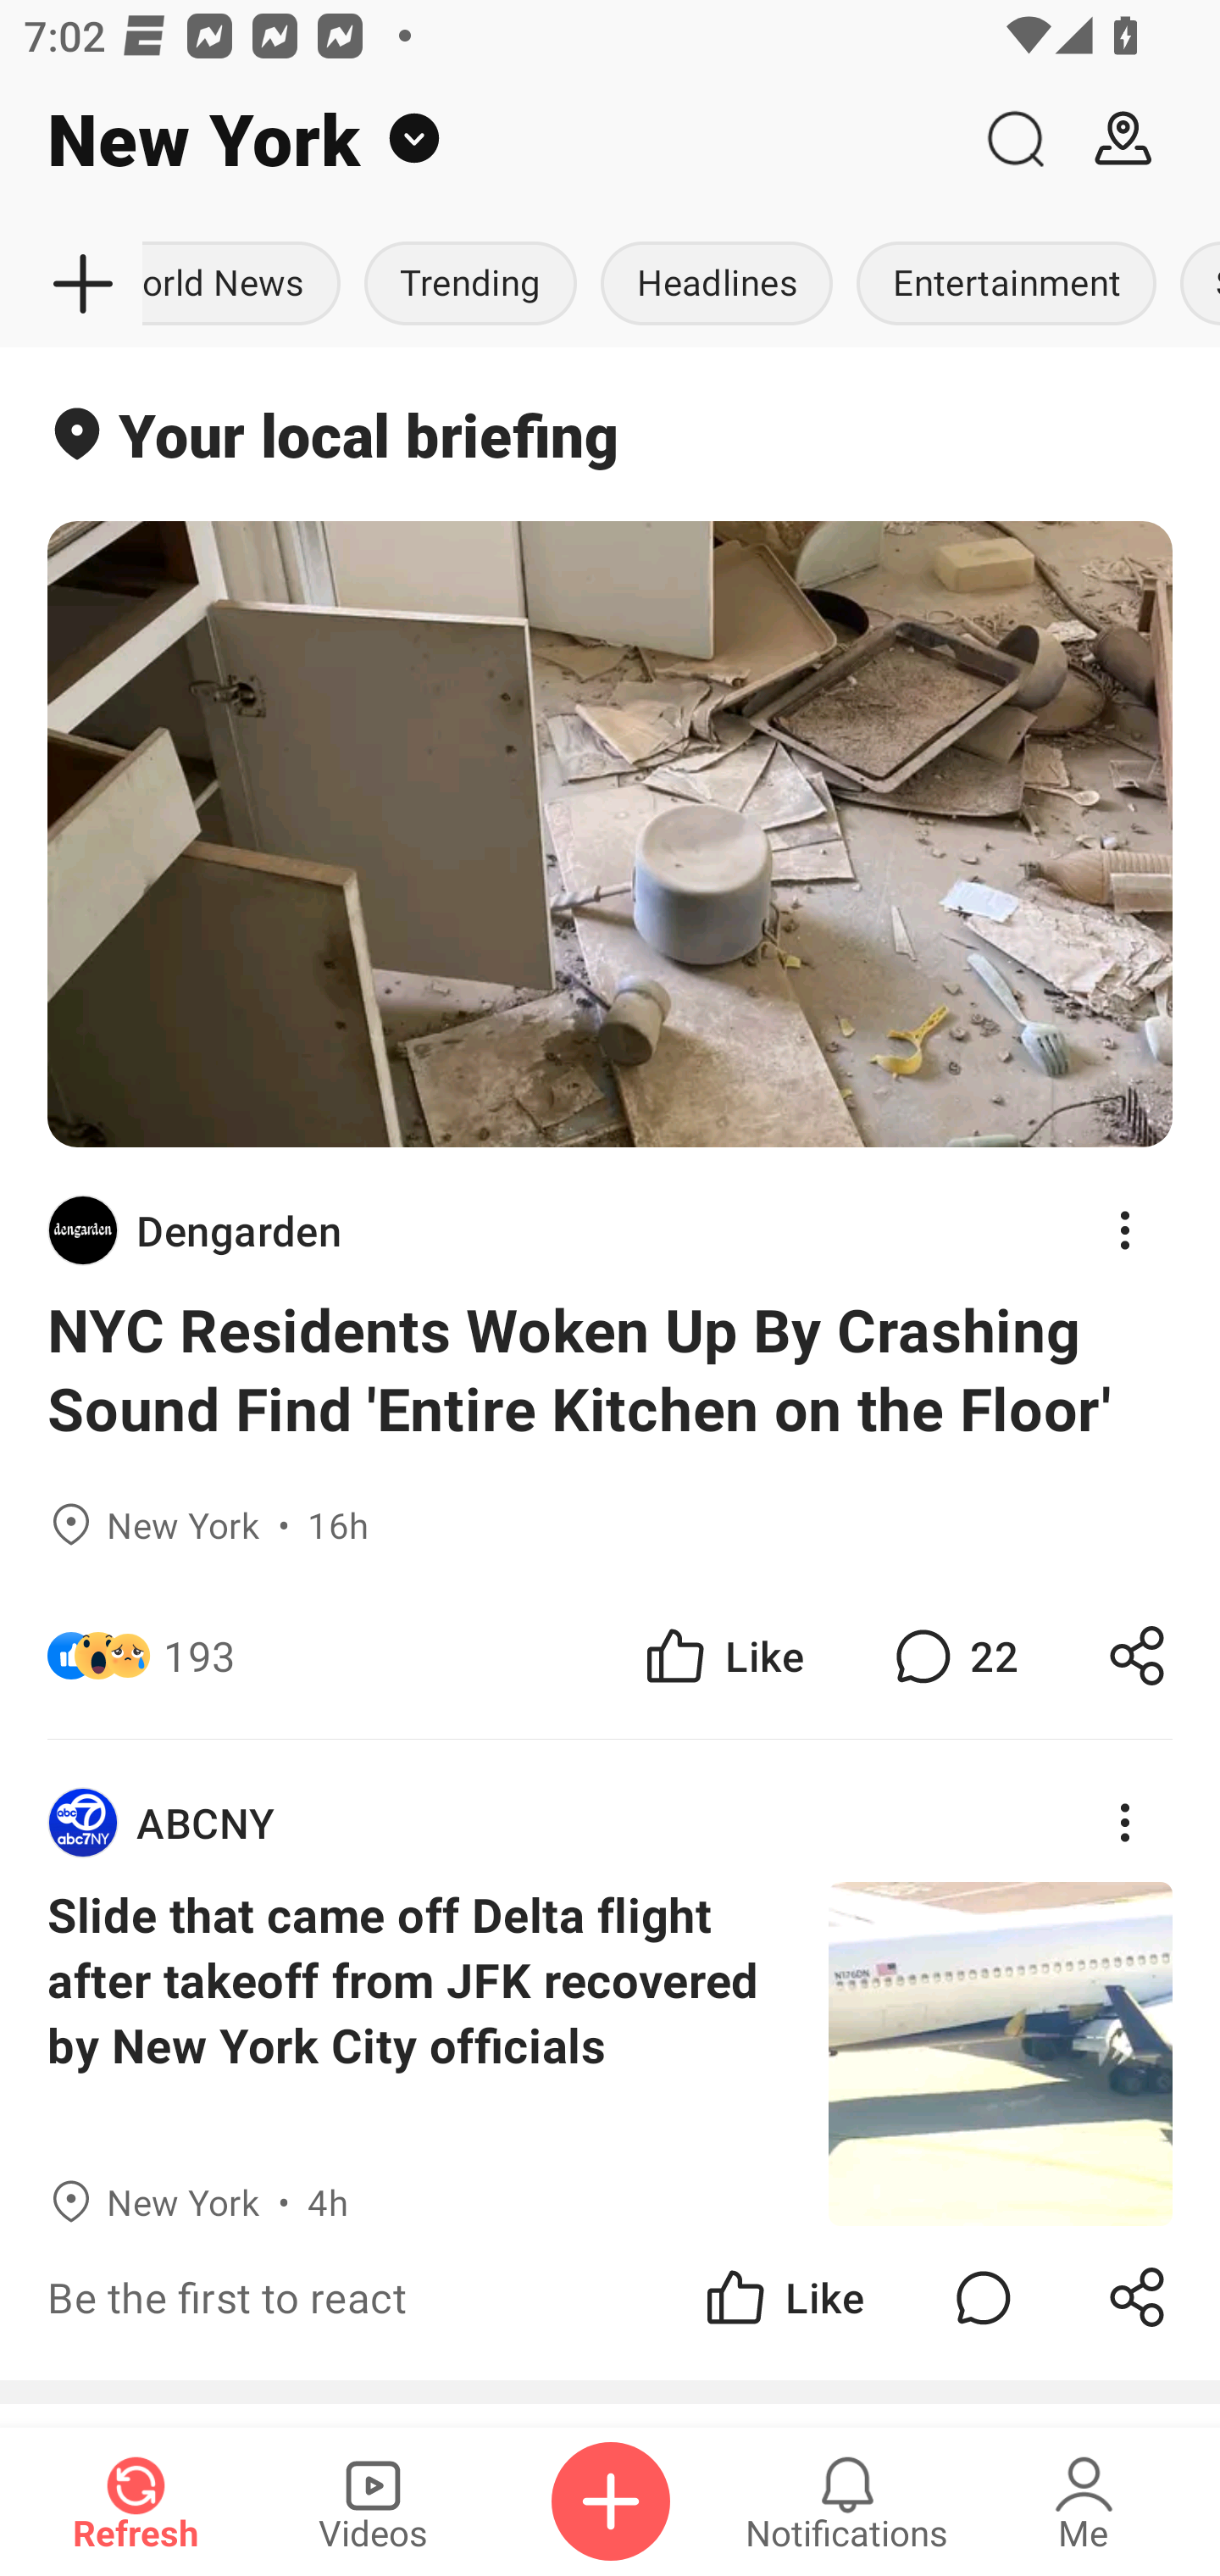 The height and width of the screenshot is (2576, 1220). Describe the element at coordinates (480, 139) in the screenshot. I see `New York` at that location.